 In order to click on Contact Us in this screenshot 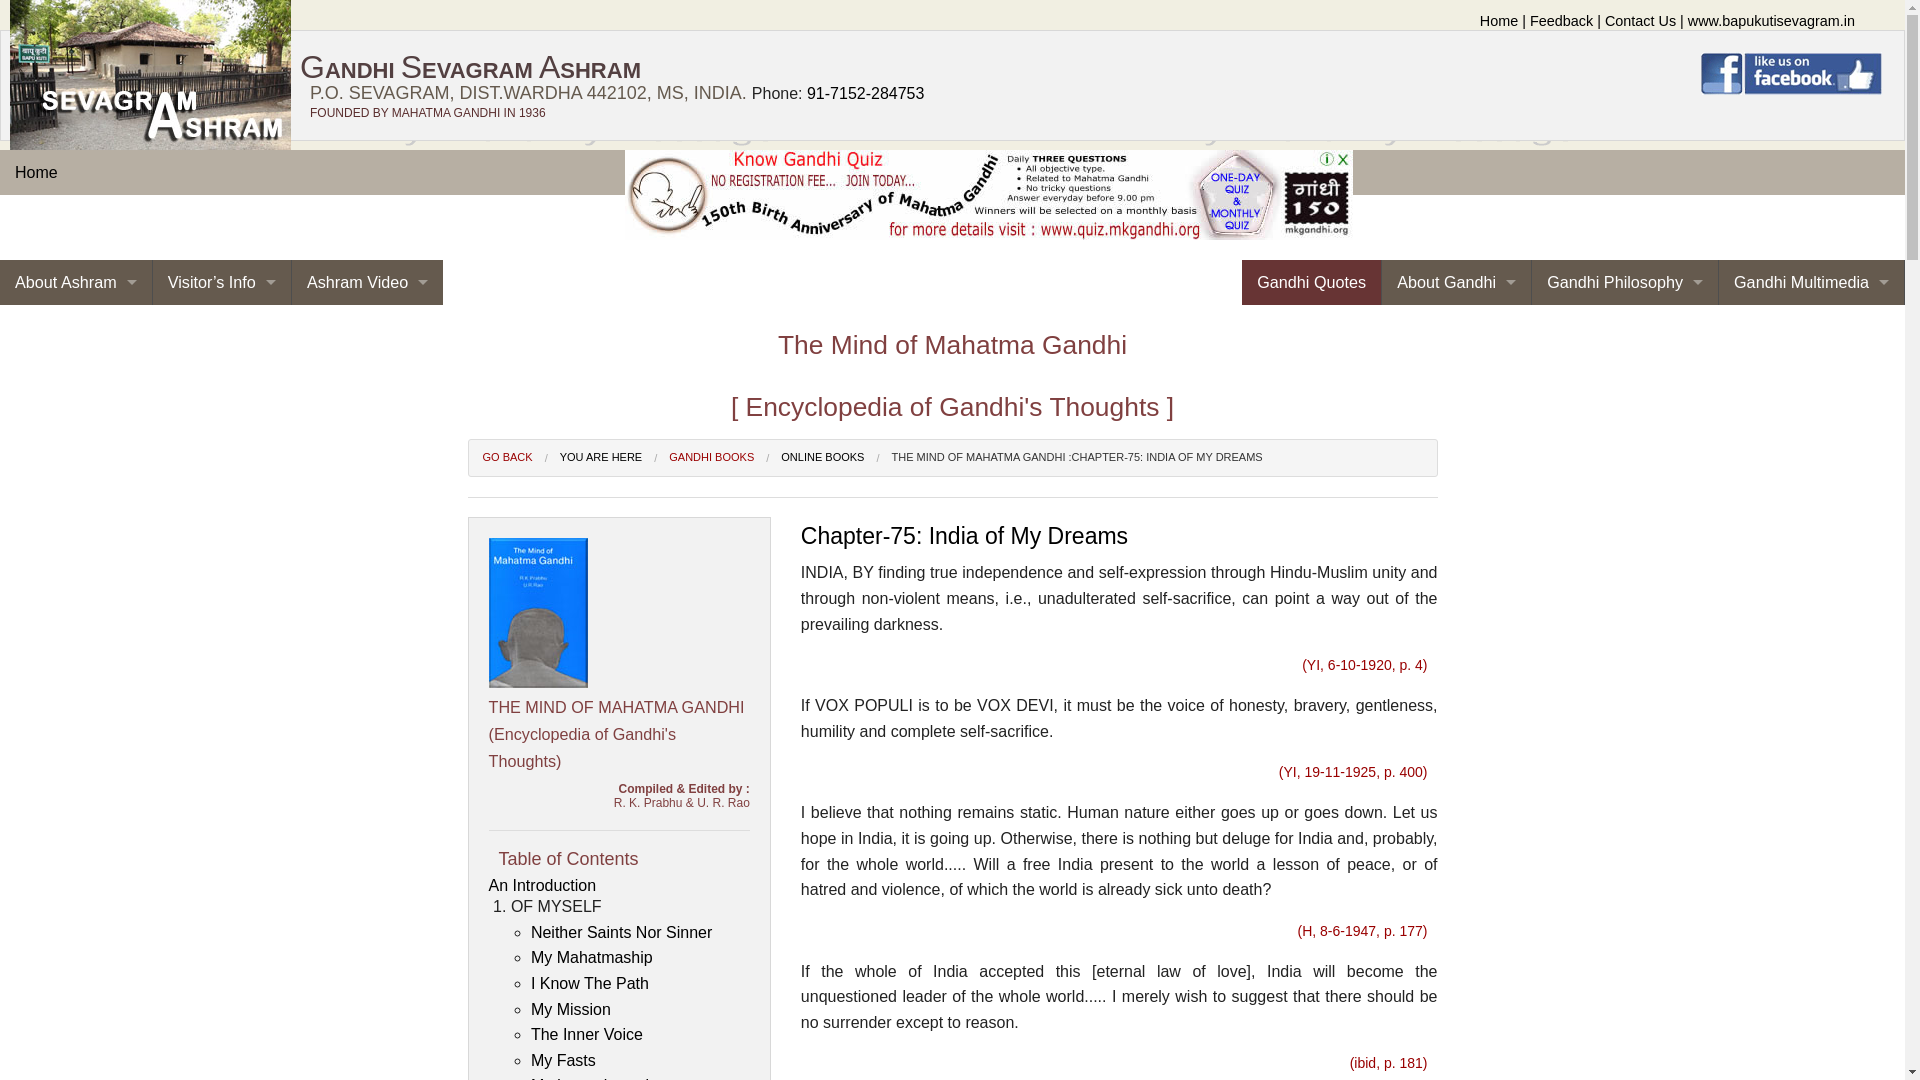, I will do `click(1640, 20)`.